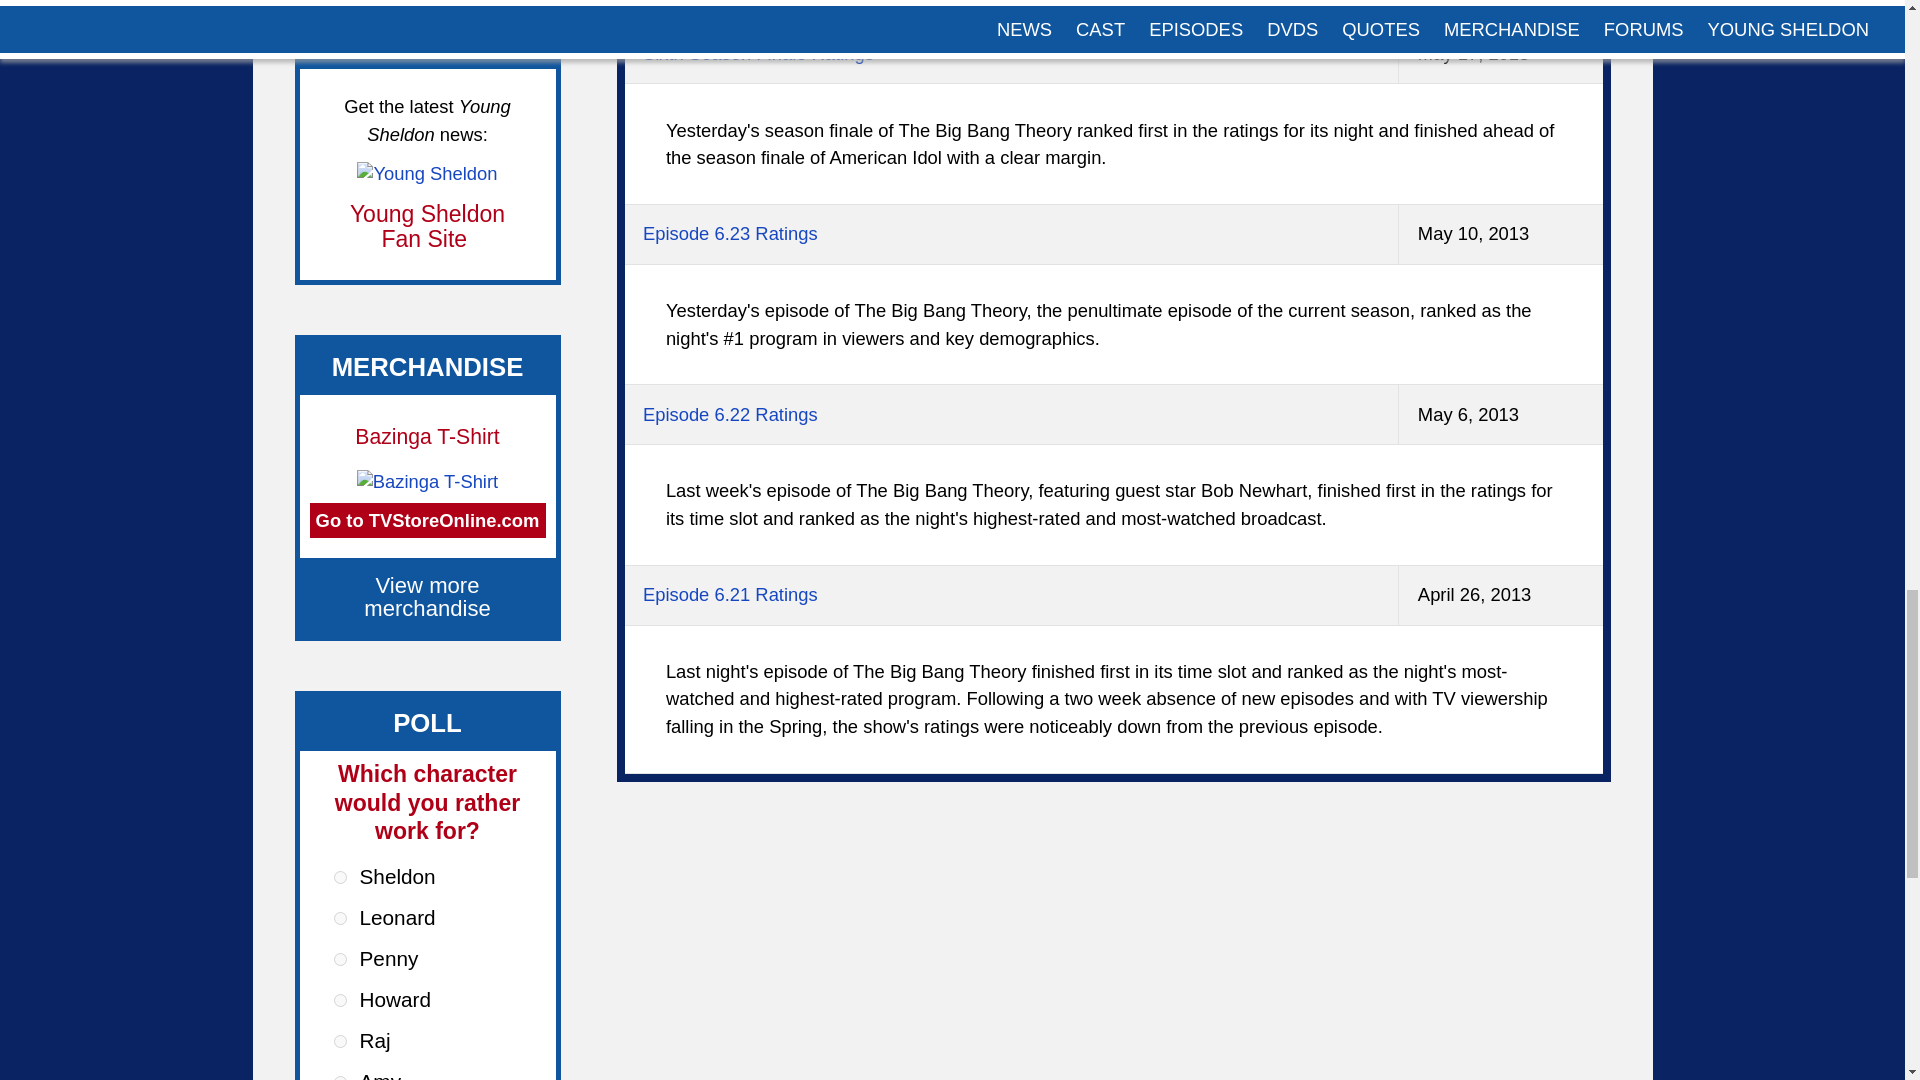 The image size is (1920, 1080). Describe the element at coordinates (340, 1000) in the screenshot. I see `4` at that location.